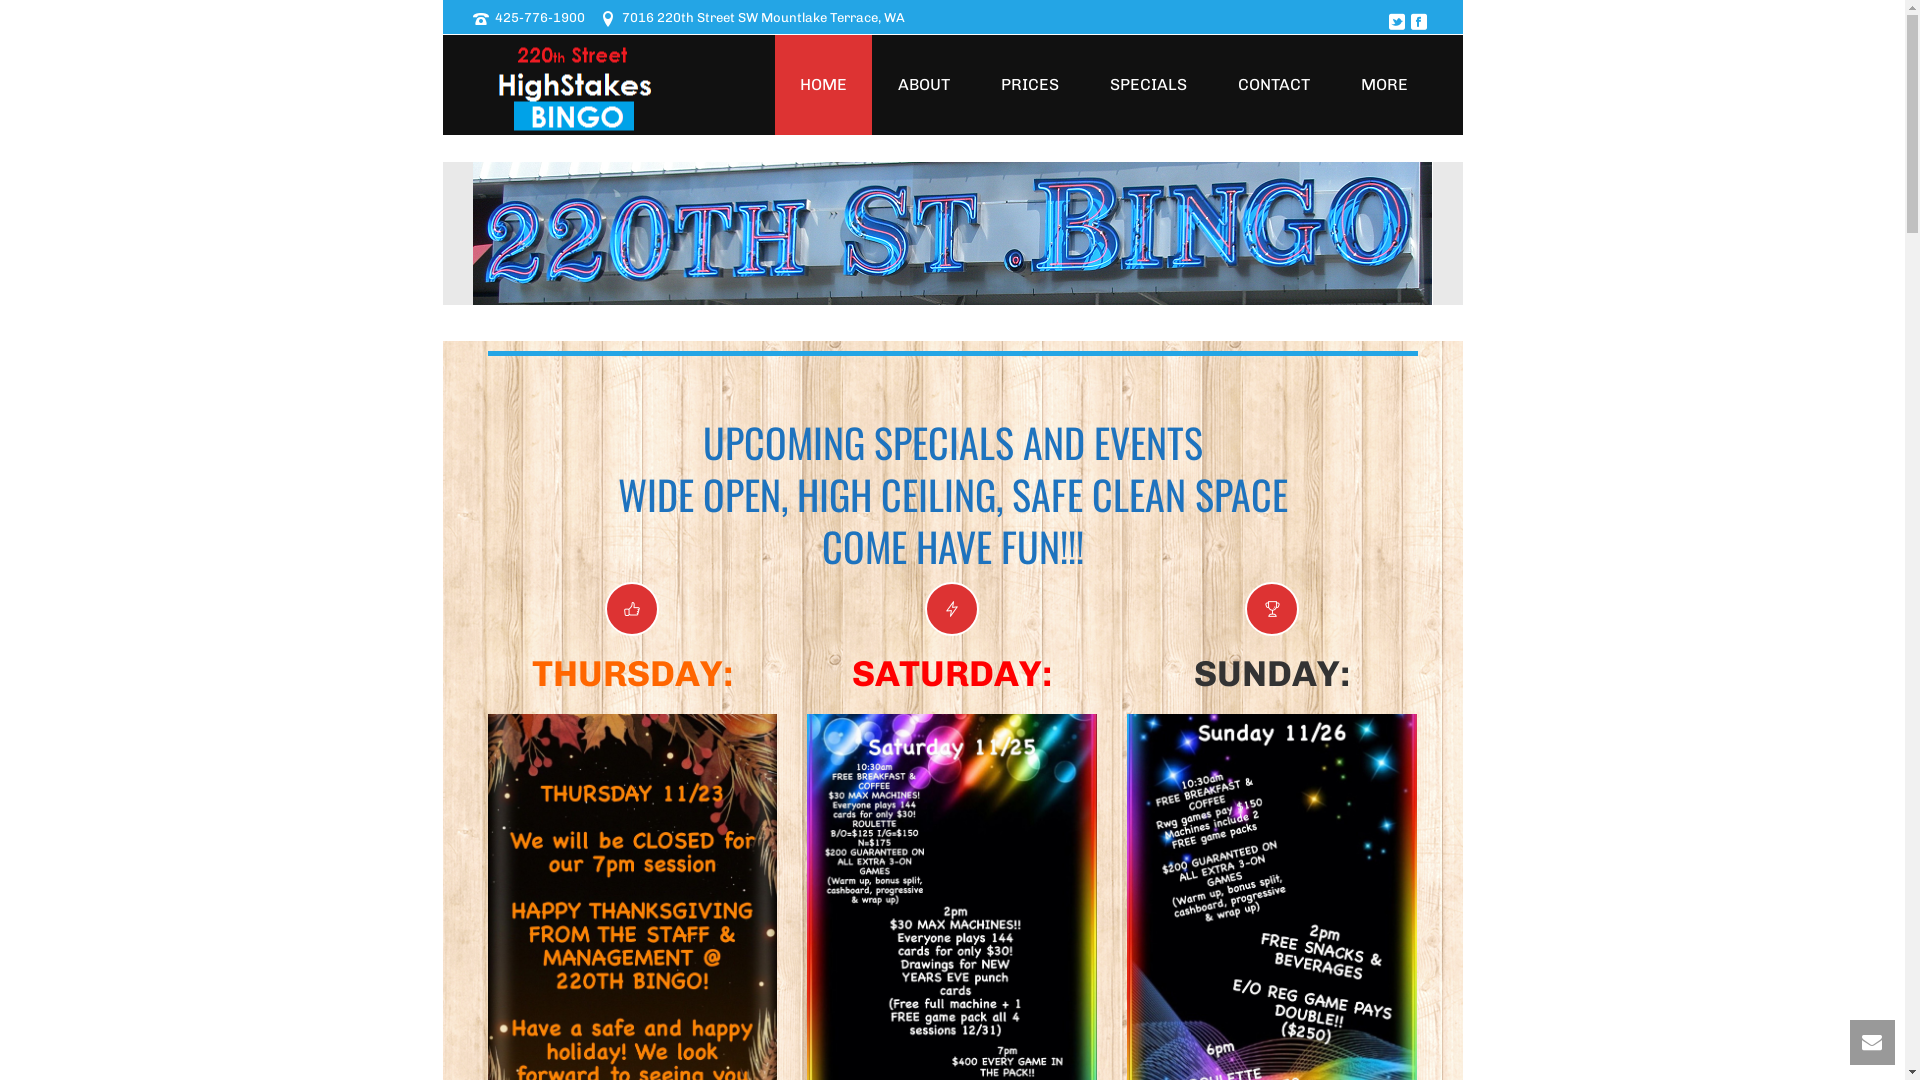 Image resolution: width=1920 pixels, height=1080 pixels. What do you see at coordinates (1384, 85) in the screenshot?
I see `MORE` at bounding box center [1384, 85].